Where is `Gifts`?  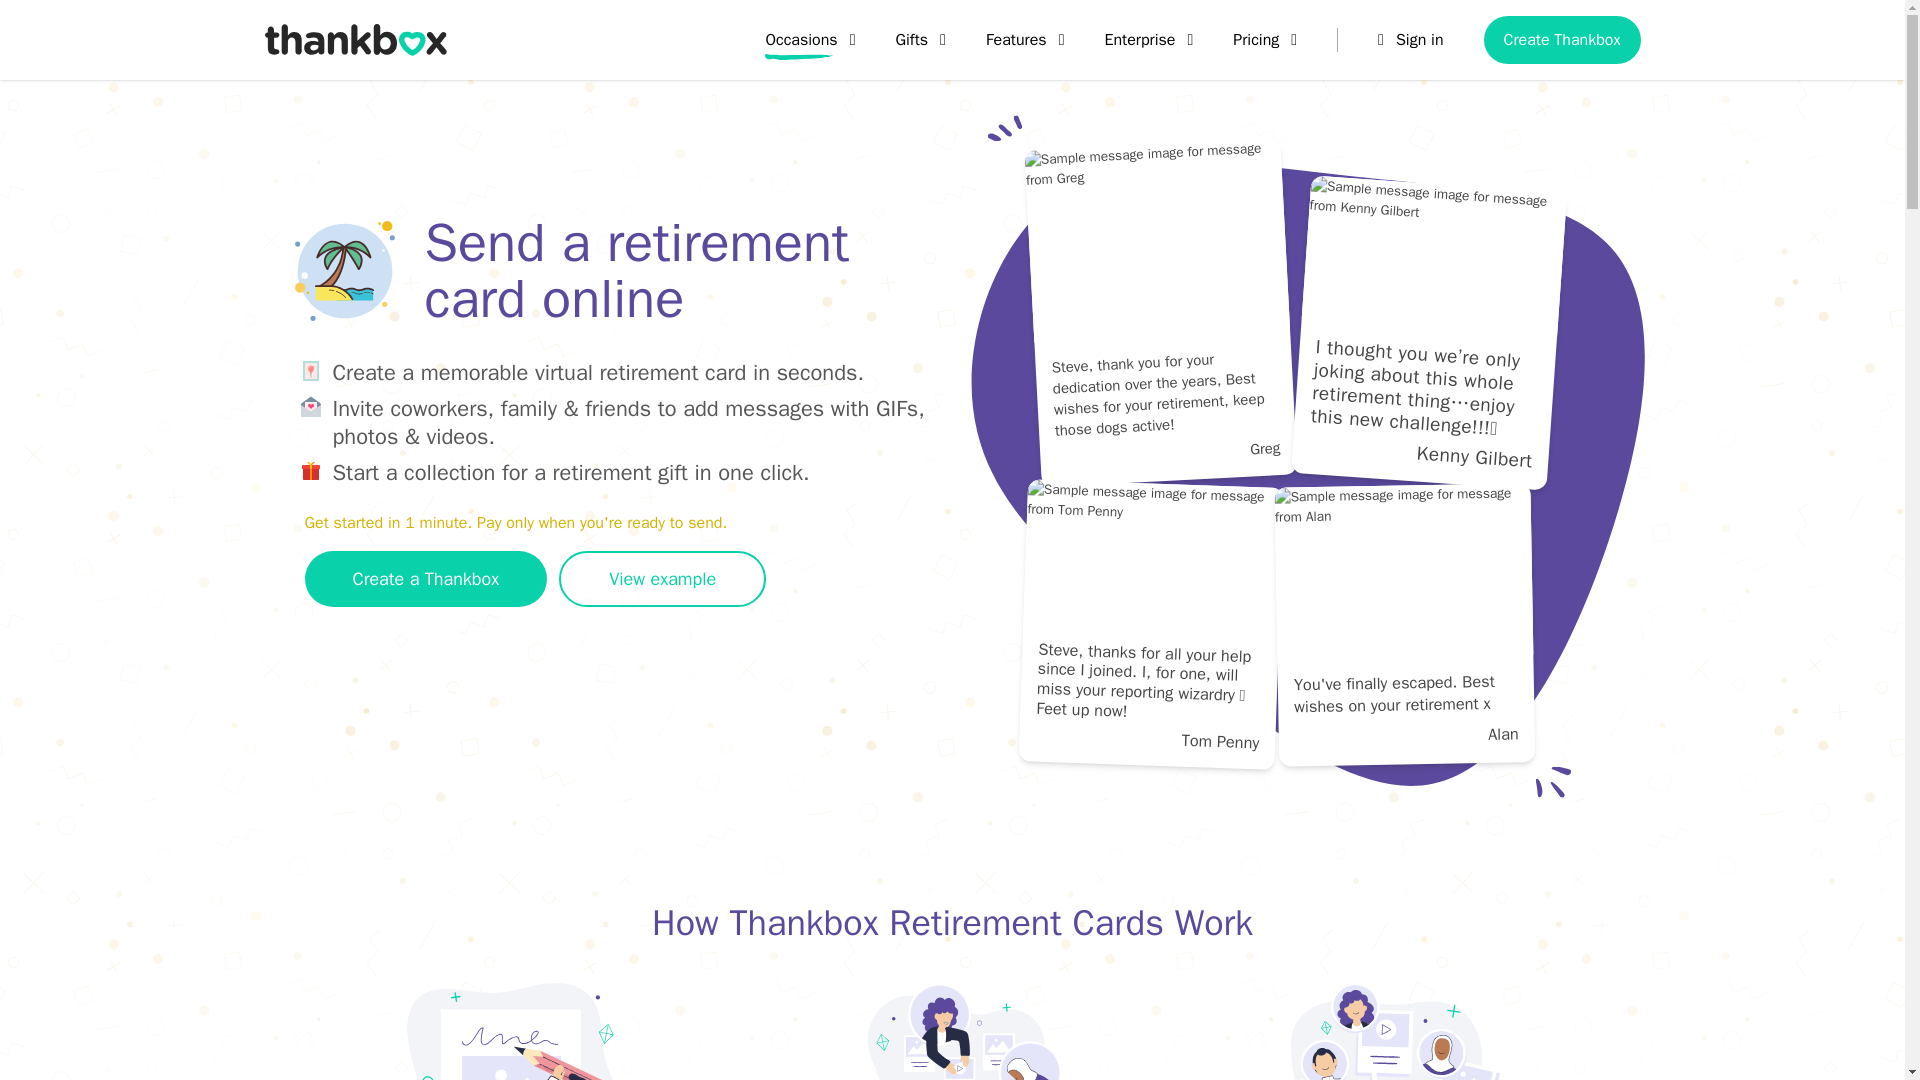
Gifts is located at coordinates (919, 40).